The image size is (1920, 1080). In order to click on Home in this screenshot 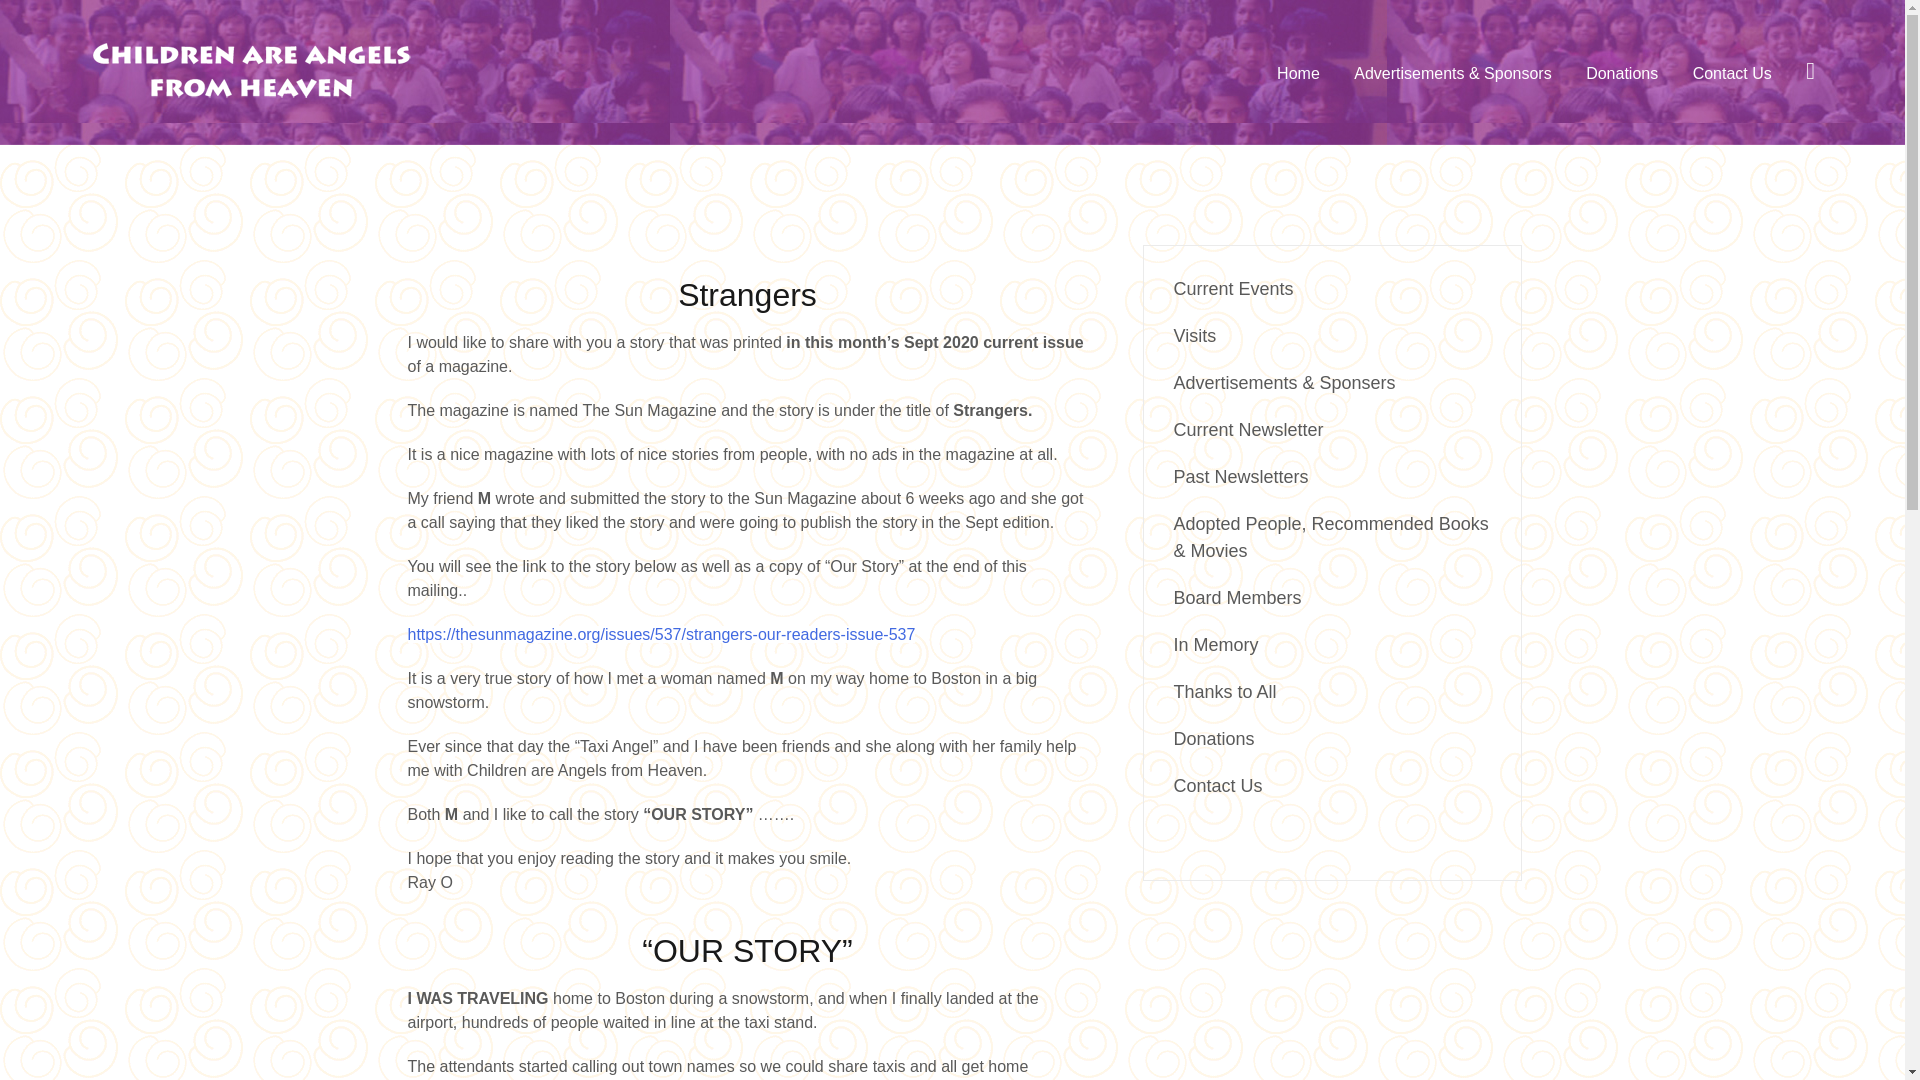, I will do `click(1298, 74)`.